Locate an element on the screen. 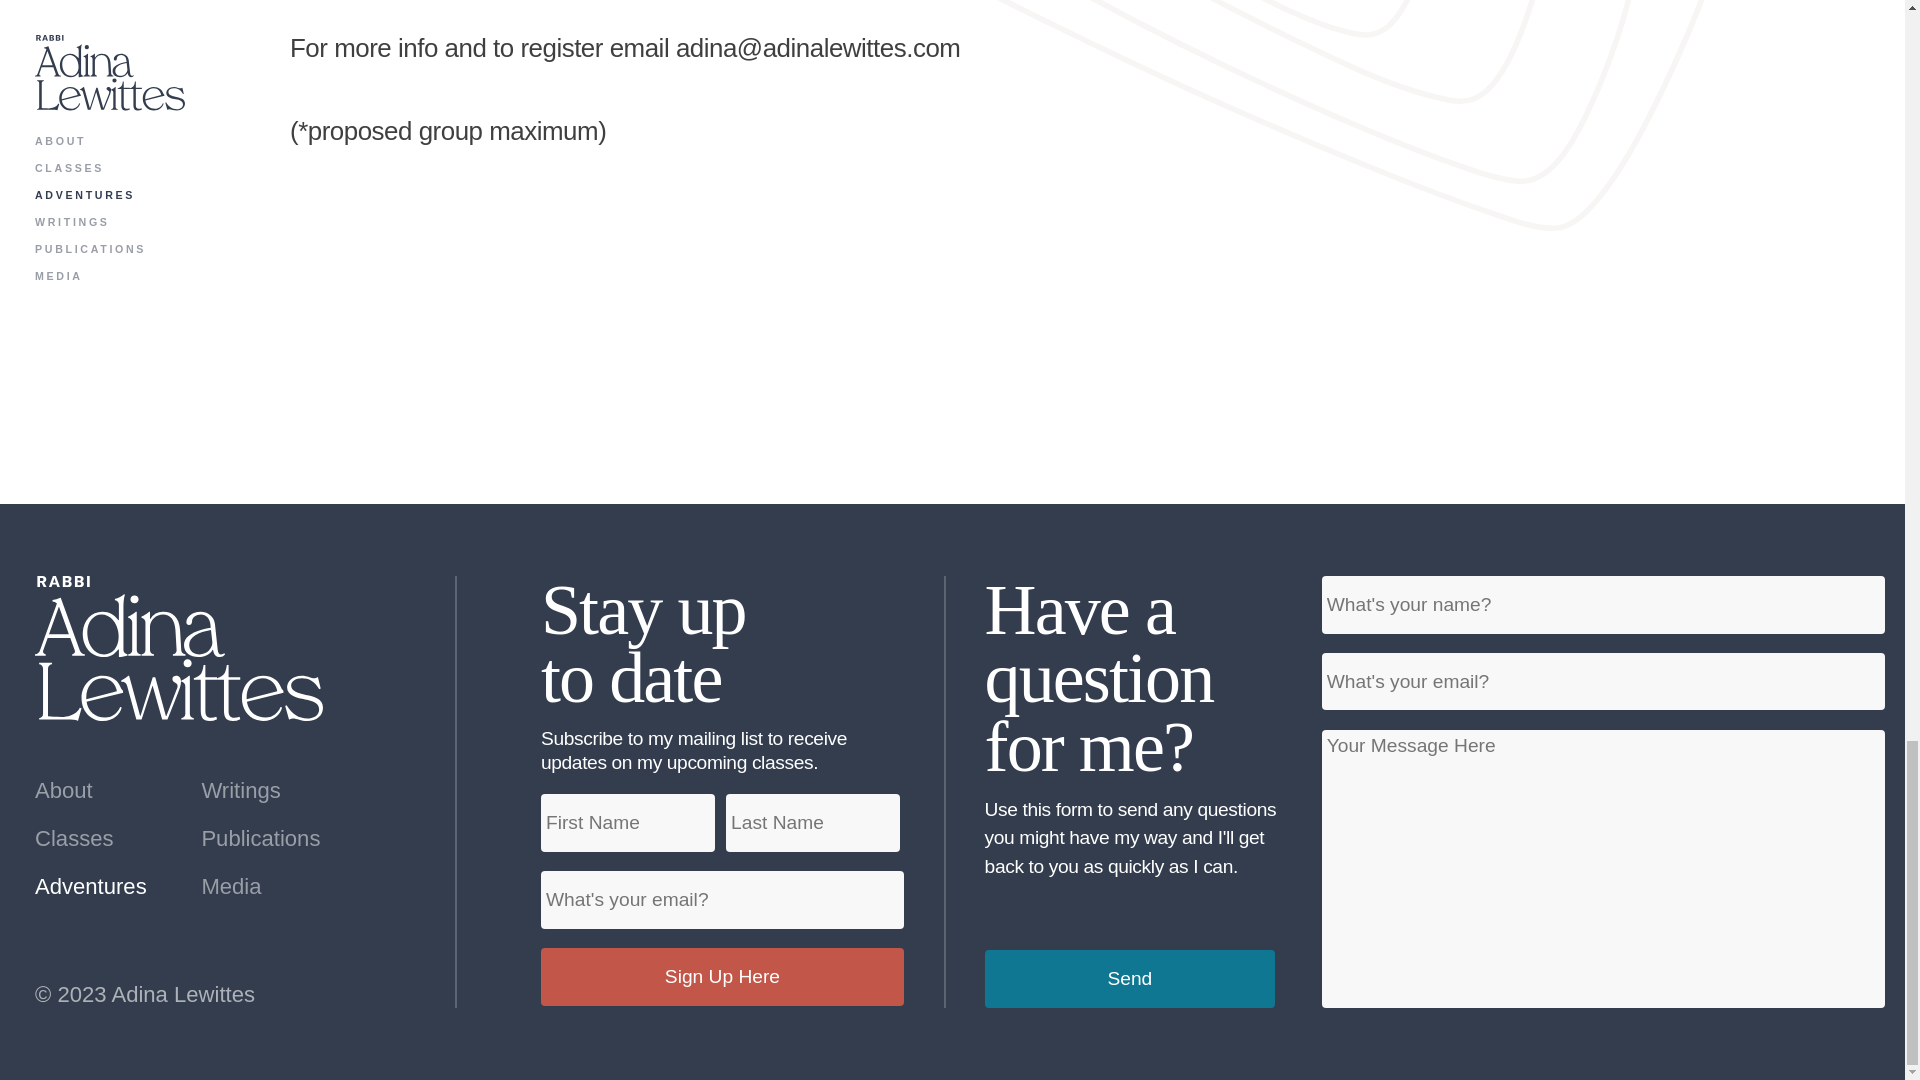 The width and height of the screenshot is (1920, 1080). Classes is located at coordinates (109, 839).